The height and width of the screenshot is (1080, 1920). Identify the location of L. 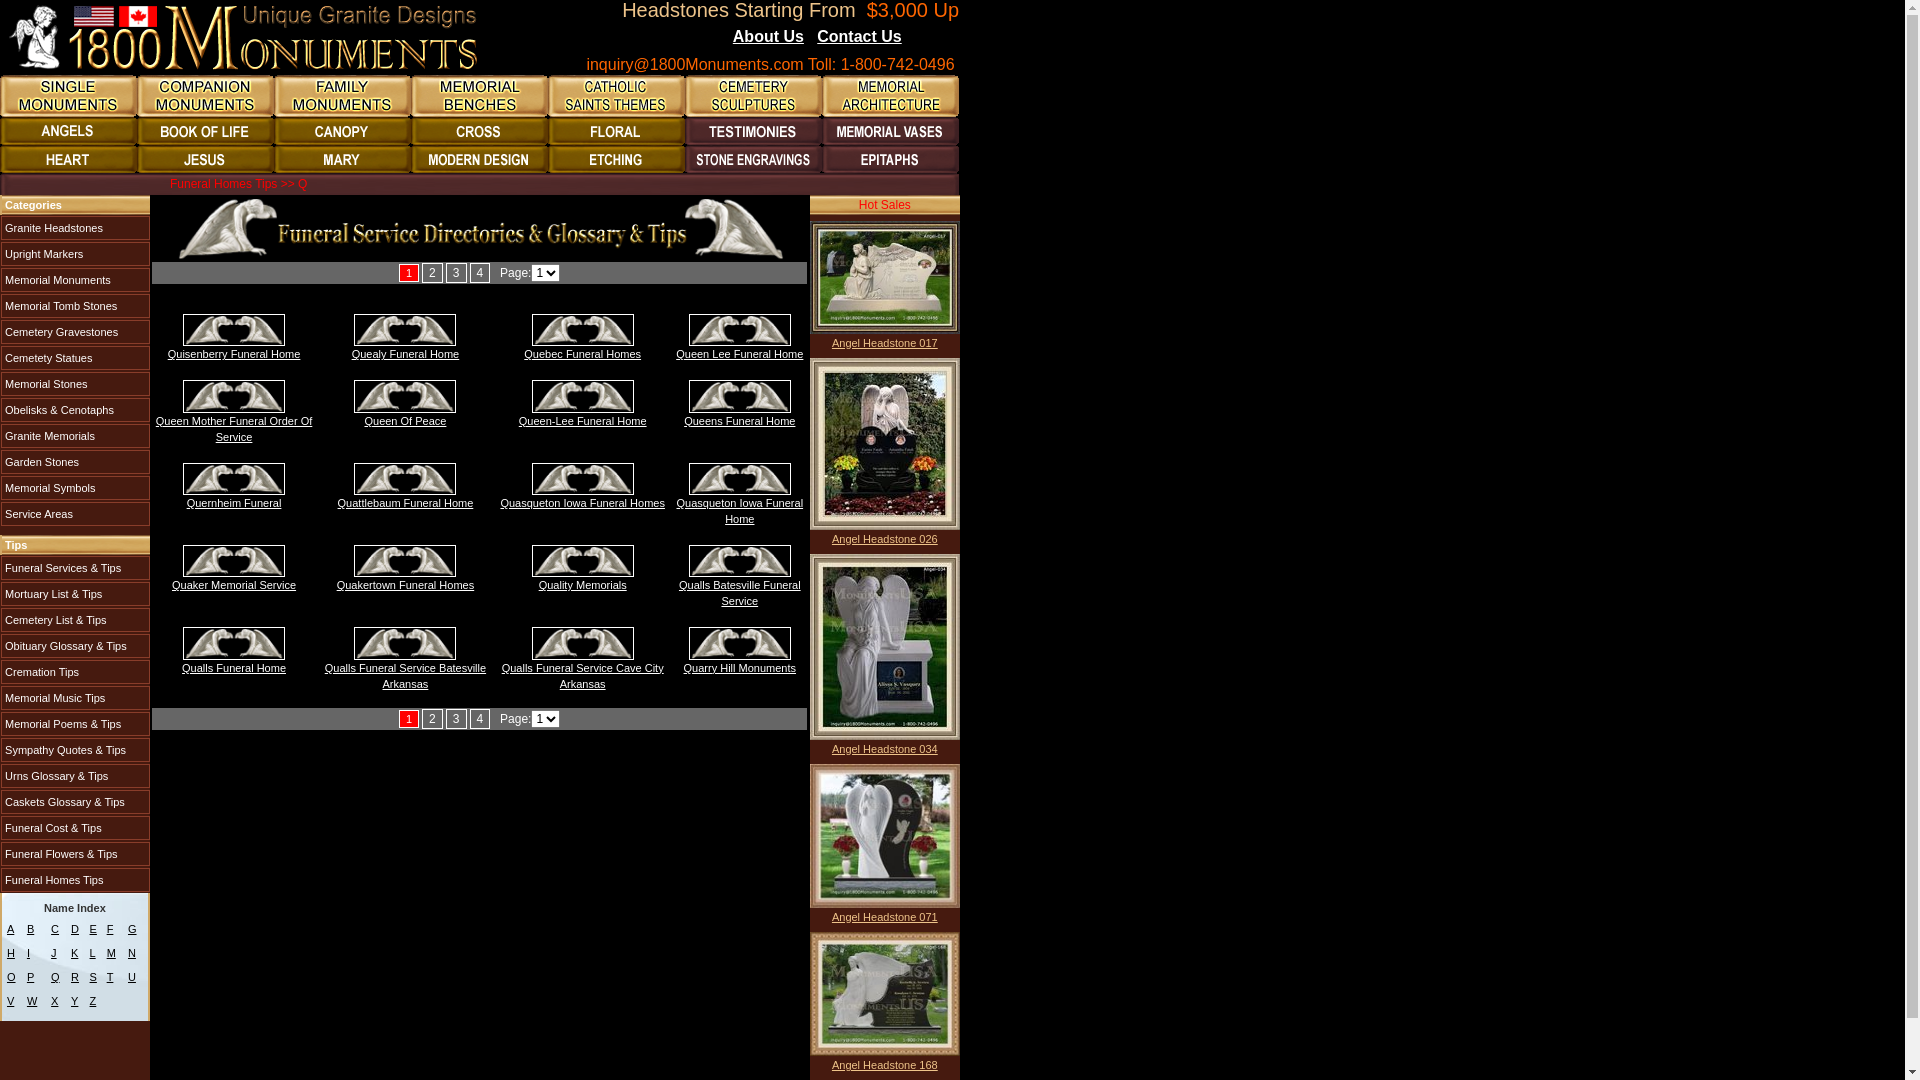
(93, 953).